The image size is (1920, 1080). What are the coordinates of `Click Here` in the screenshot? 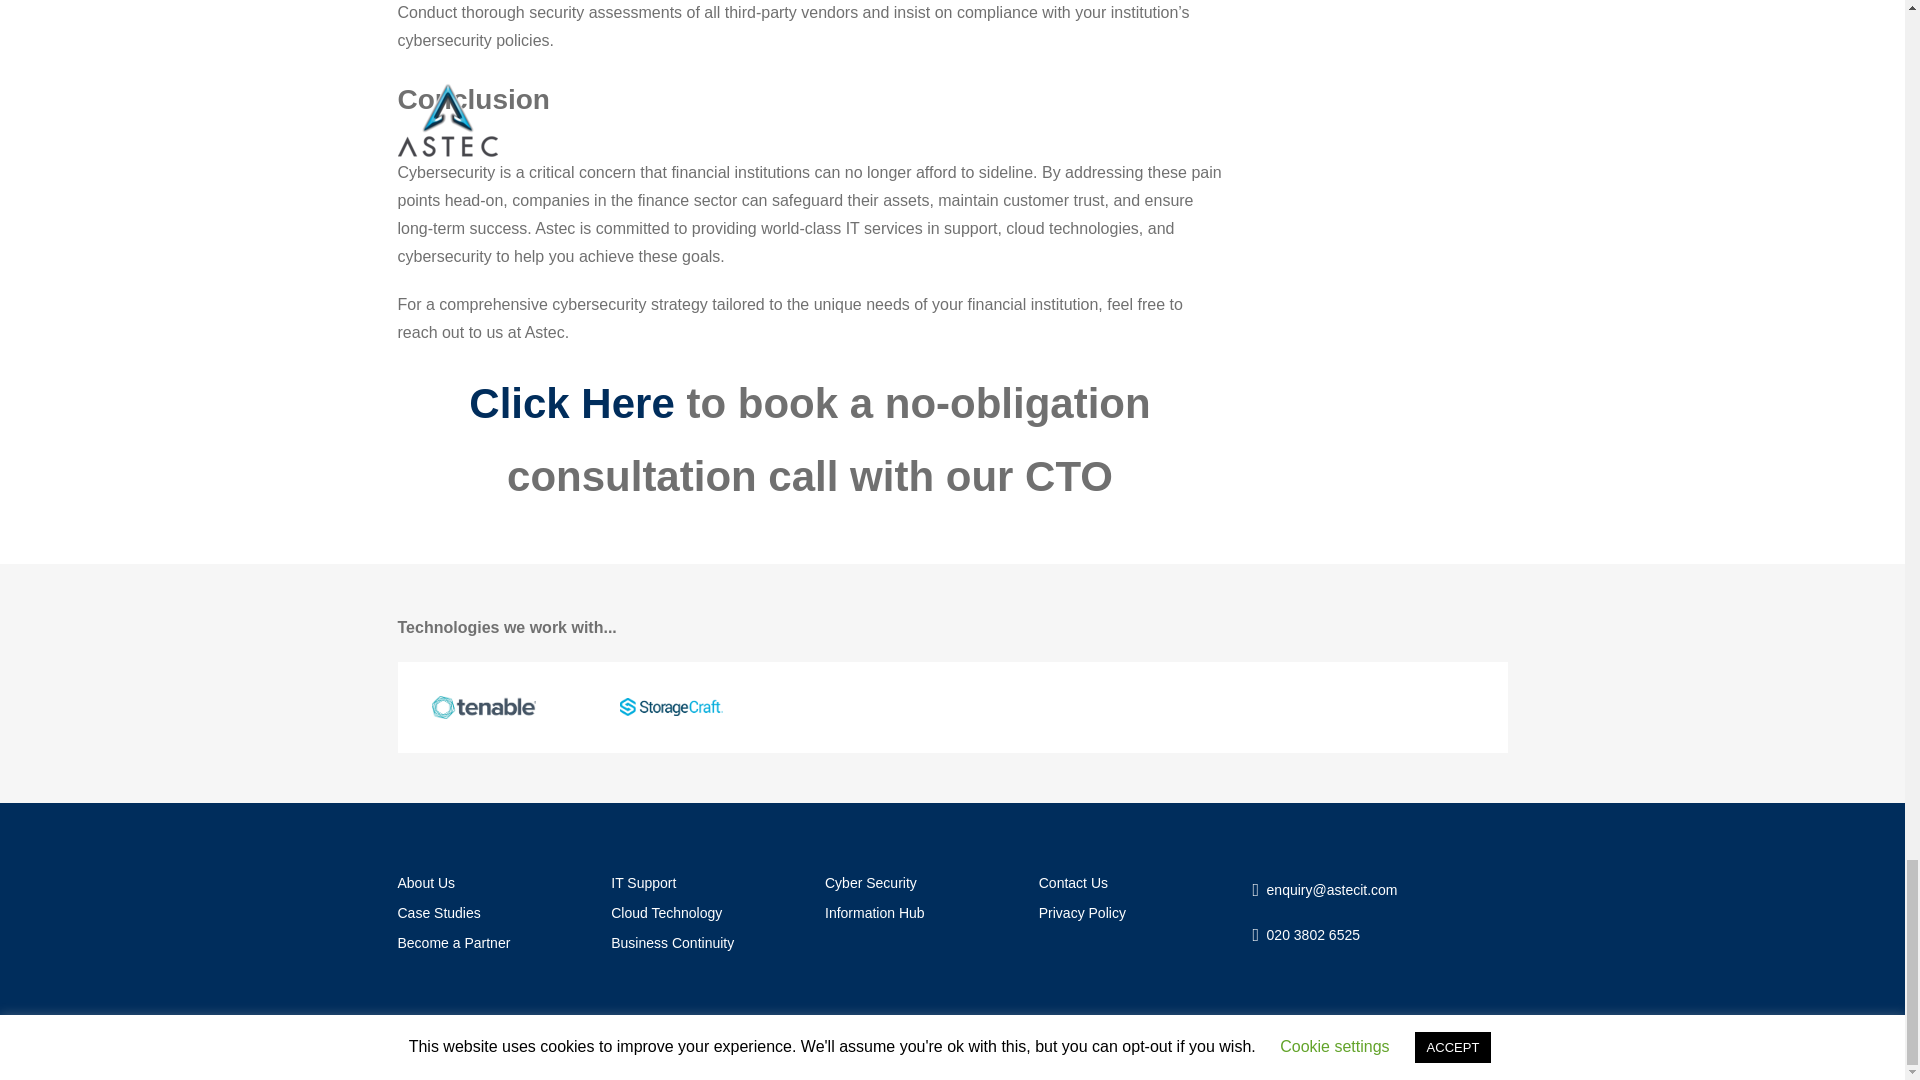 It's located at (570, 403).